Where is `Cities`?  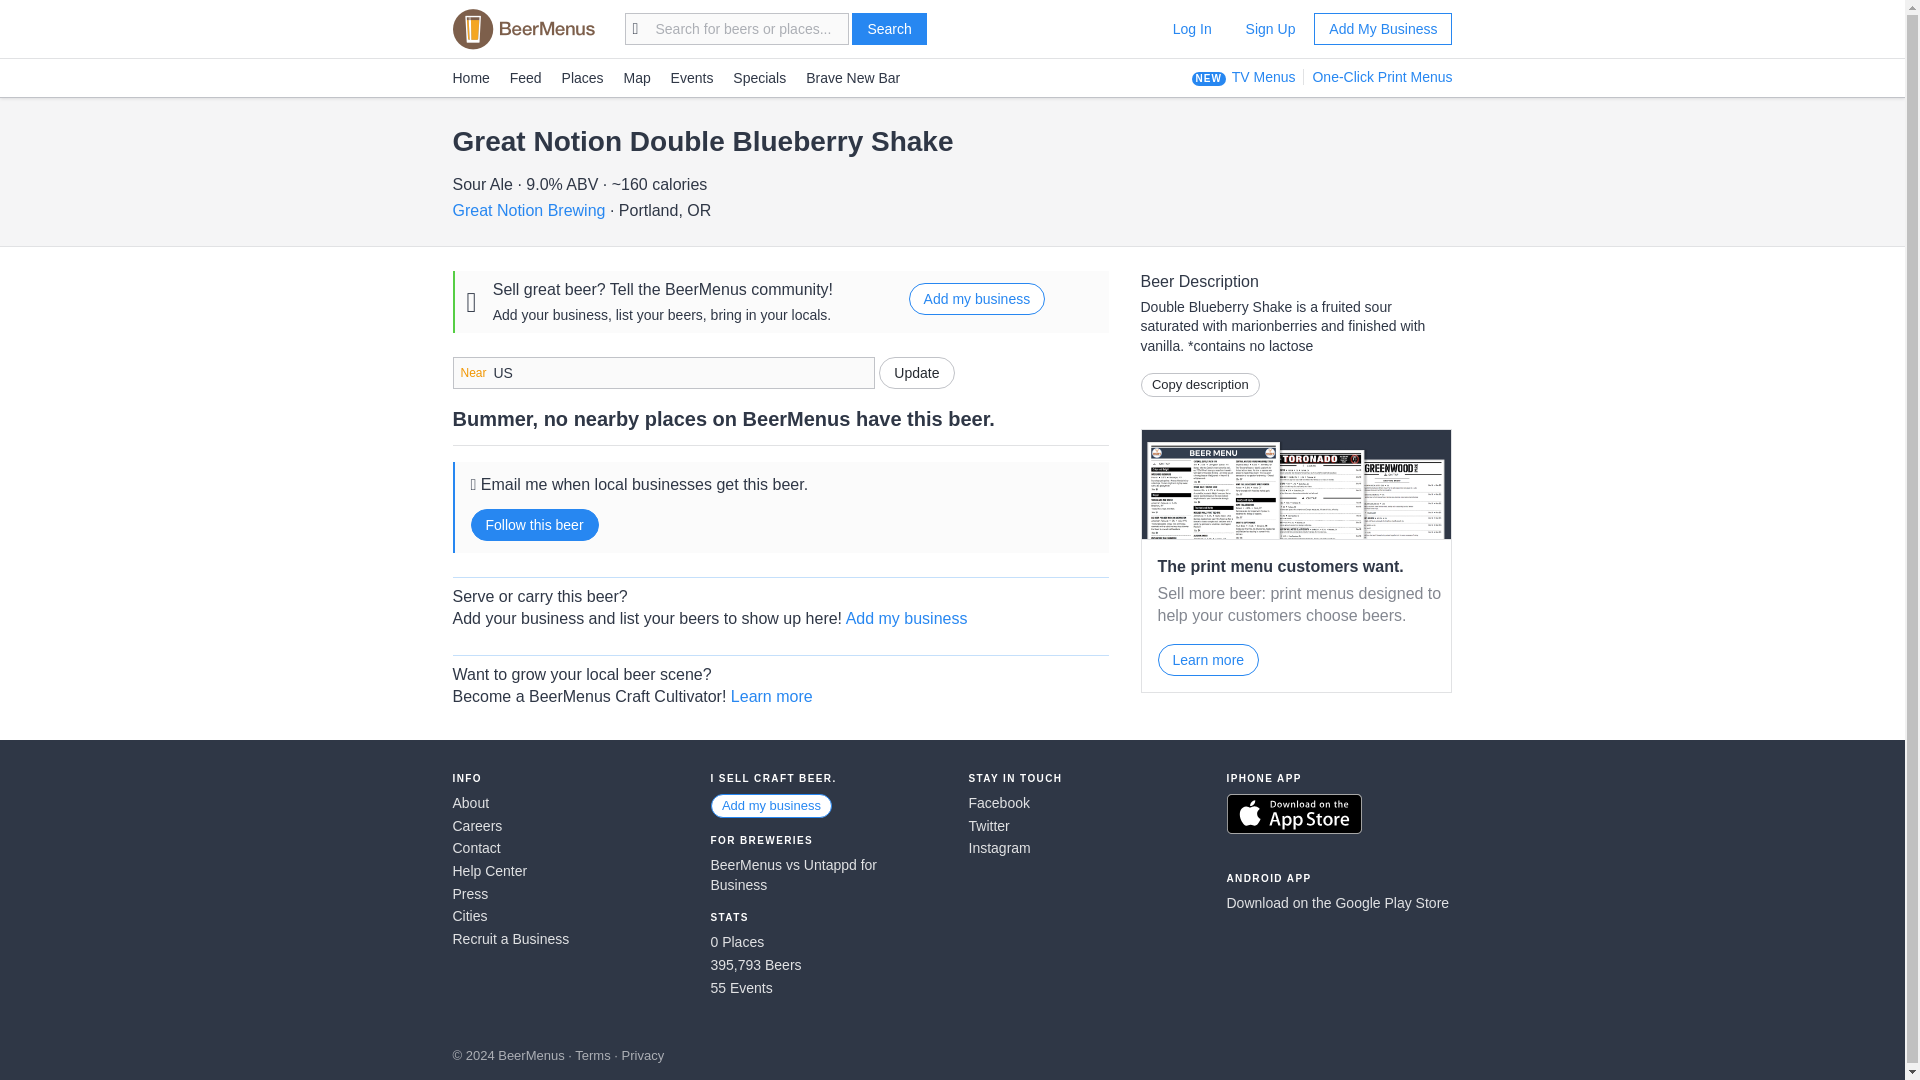 Cities is located at coordinates (564, 916).